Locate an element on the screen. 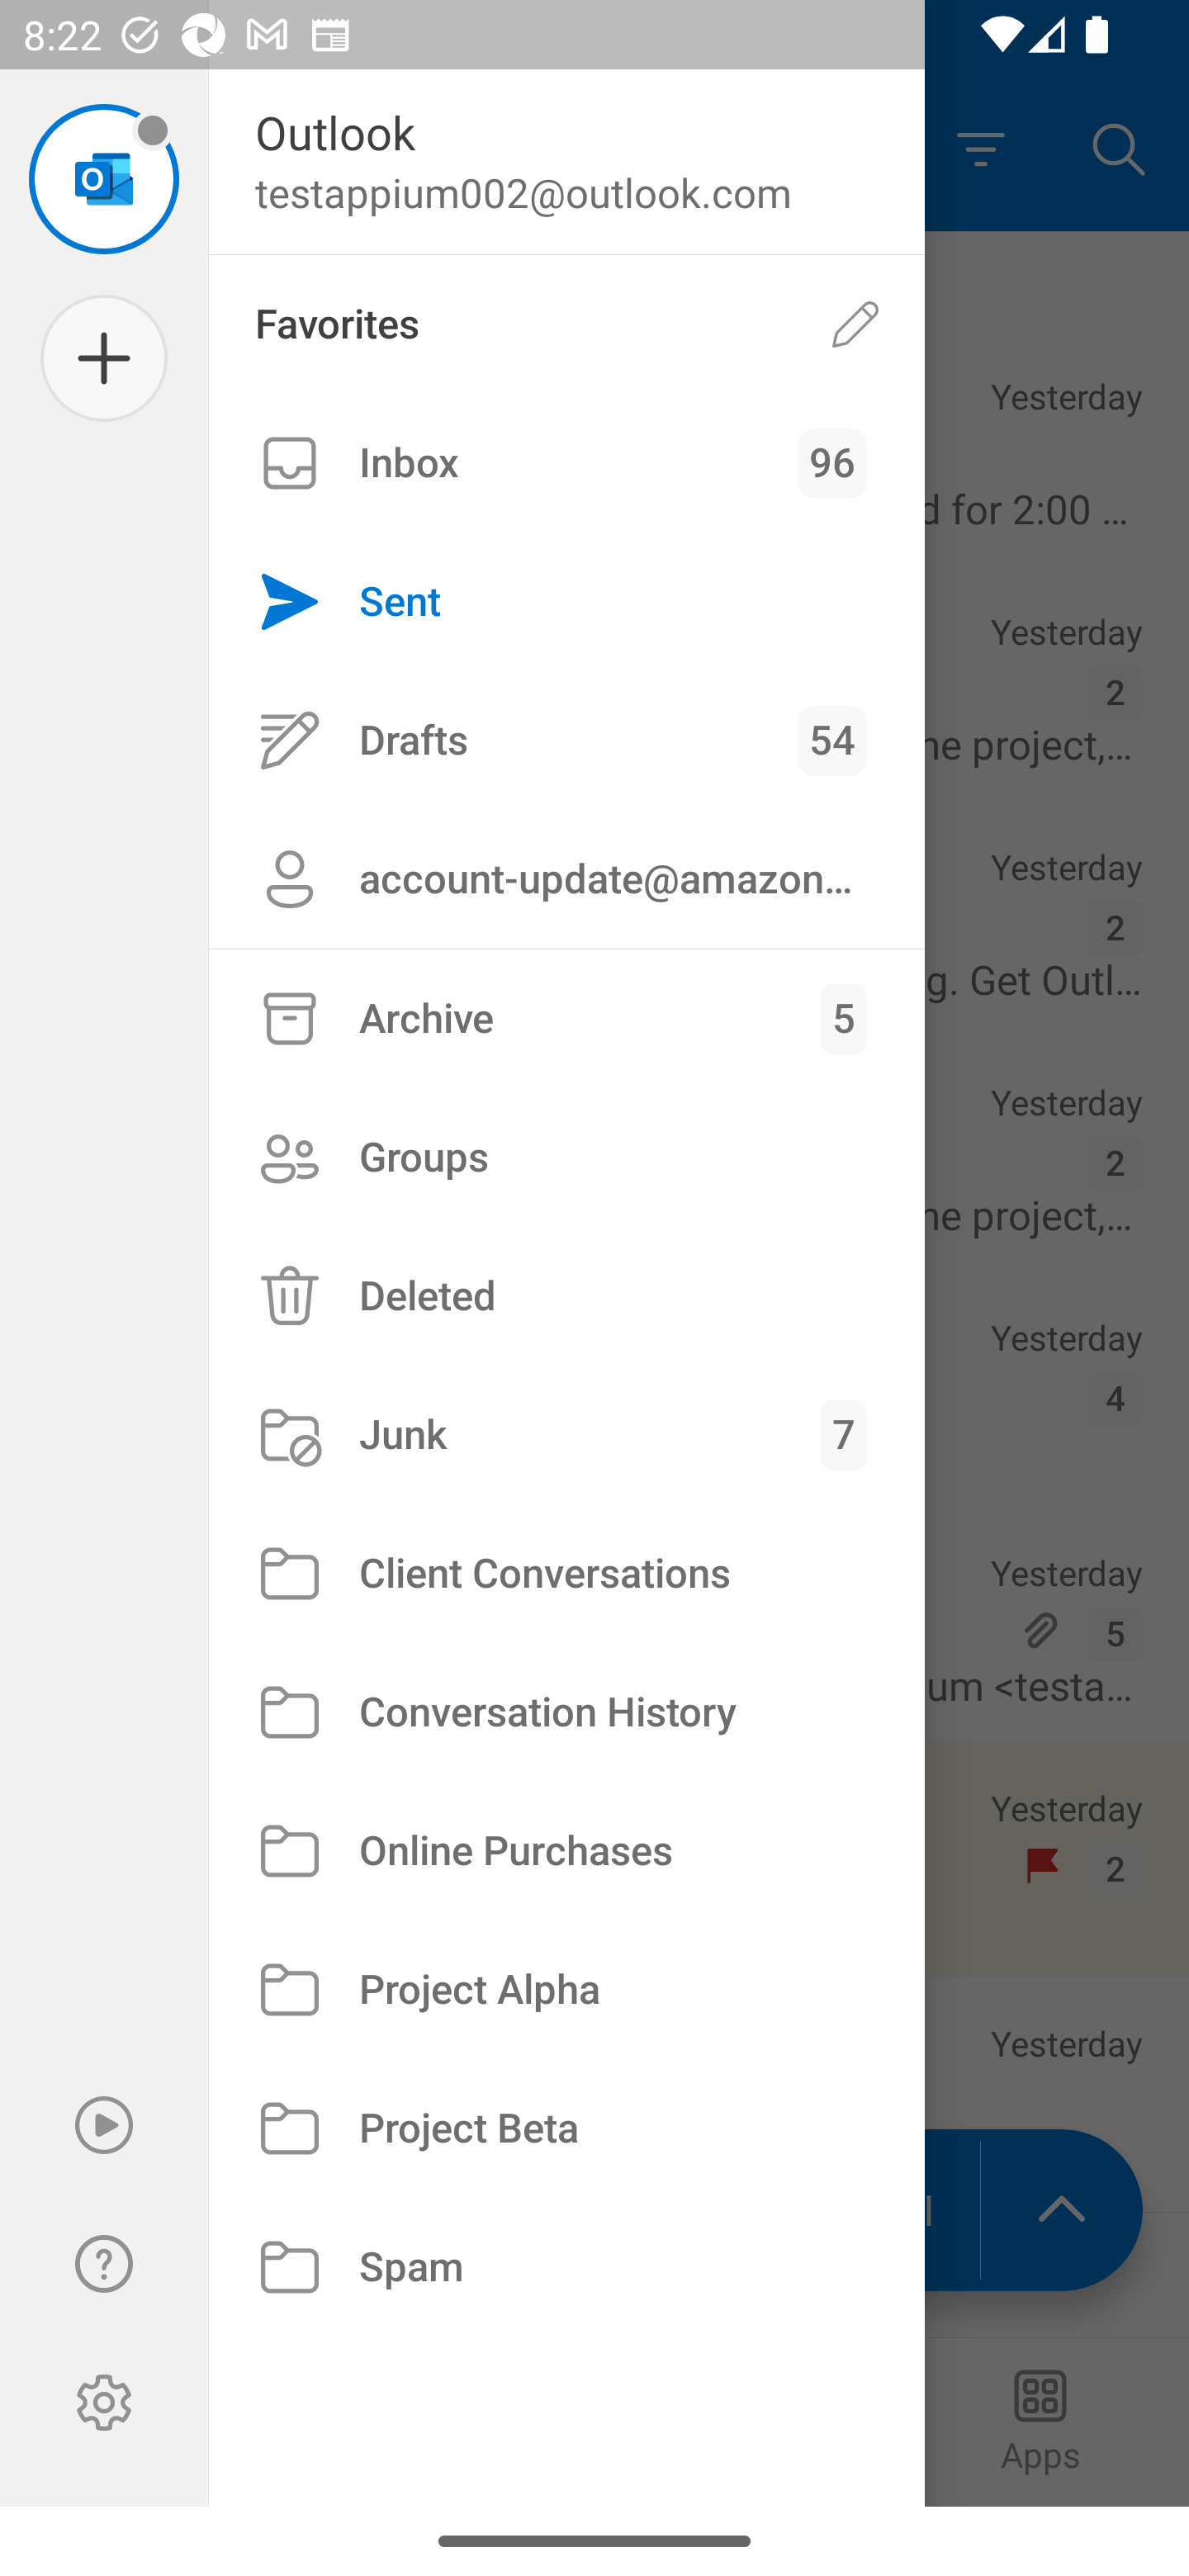 The width and height of the screenshot is (1189, 2576). Junk Junk, 5 of 11, level 1, 7 unread emails is located at coordinates (566, 1435).